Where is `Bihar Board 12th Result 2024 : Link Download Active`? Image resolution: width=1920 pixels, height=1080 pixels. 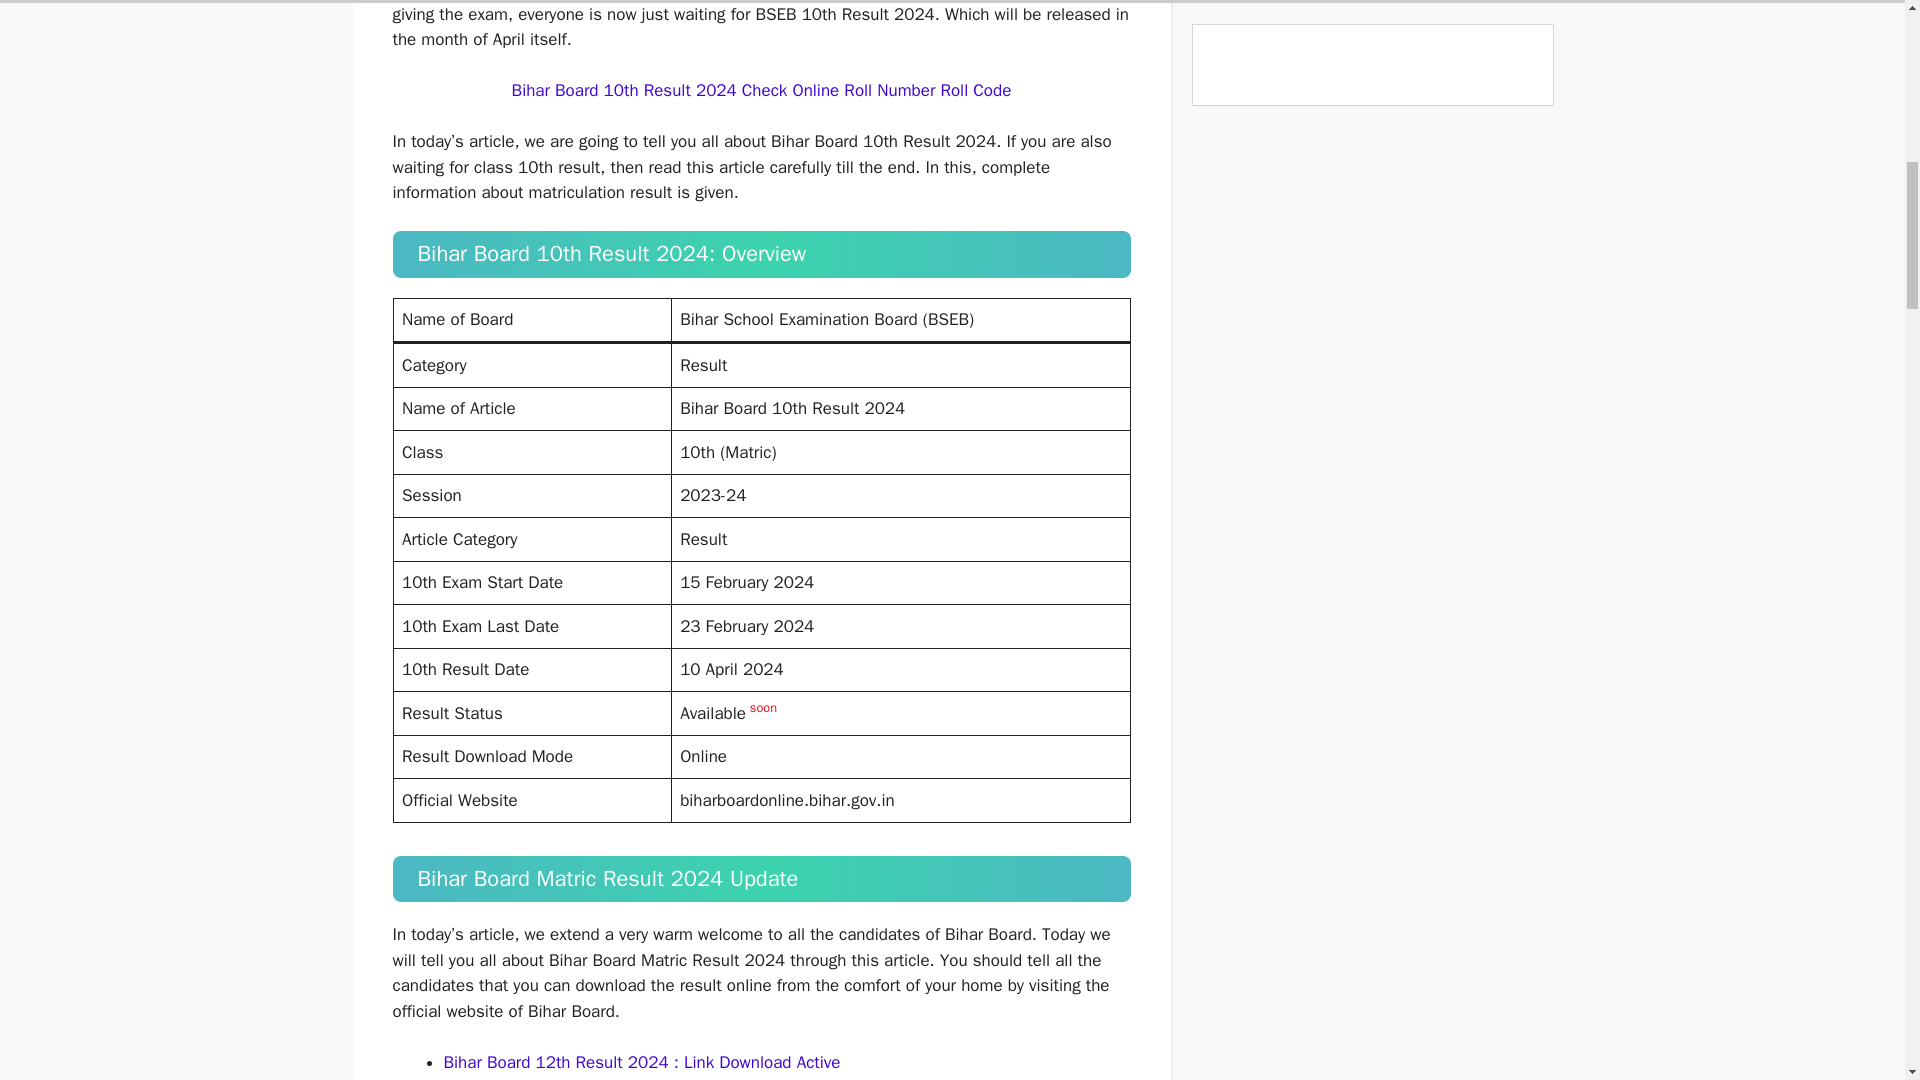
Bihar Board 12th Result 2024 : Link Download Active is located at coordinates (642, 1062).